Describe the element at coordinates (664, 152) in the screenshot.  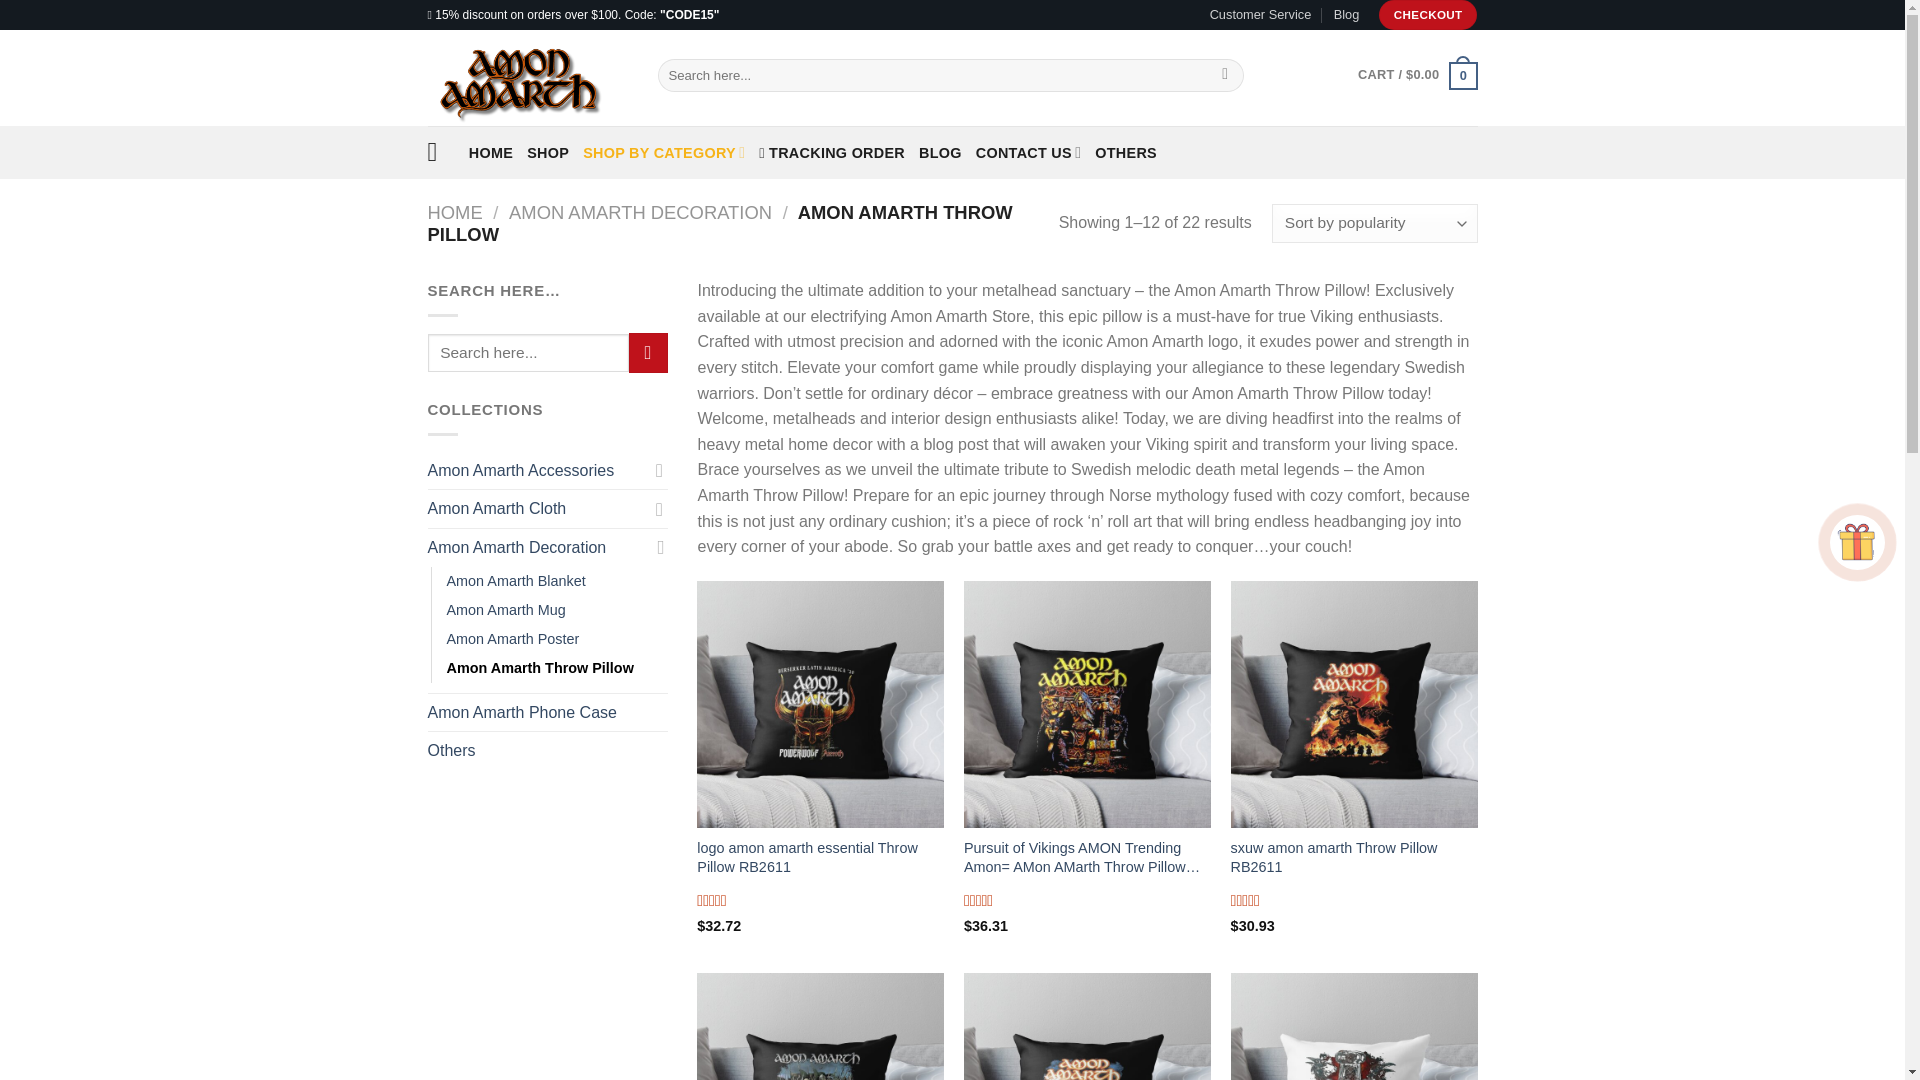
I see `SHOP BY CATEGORY` at that location.